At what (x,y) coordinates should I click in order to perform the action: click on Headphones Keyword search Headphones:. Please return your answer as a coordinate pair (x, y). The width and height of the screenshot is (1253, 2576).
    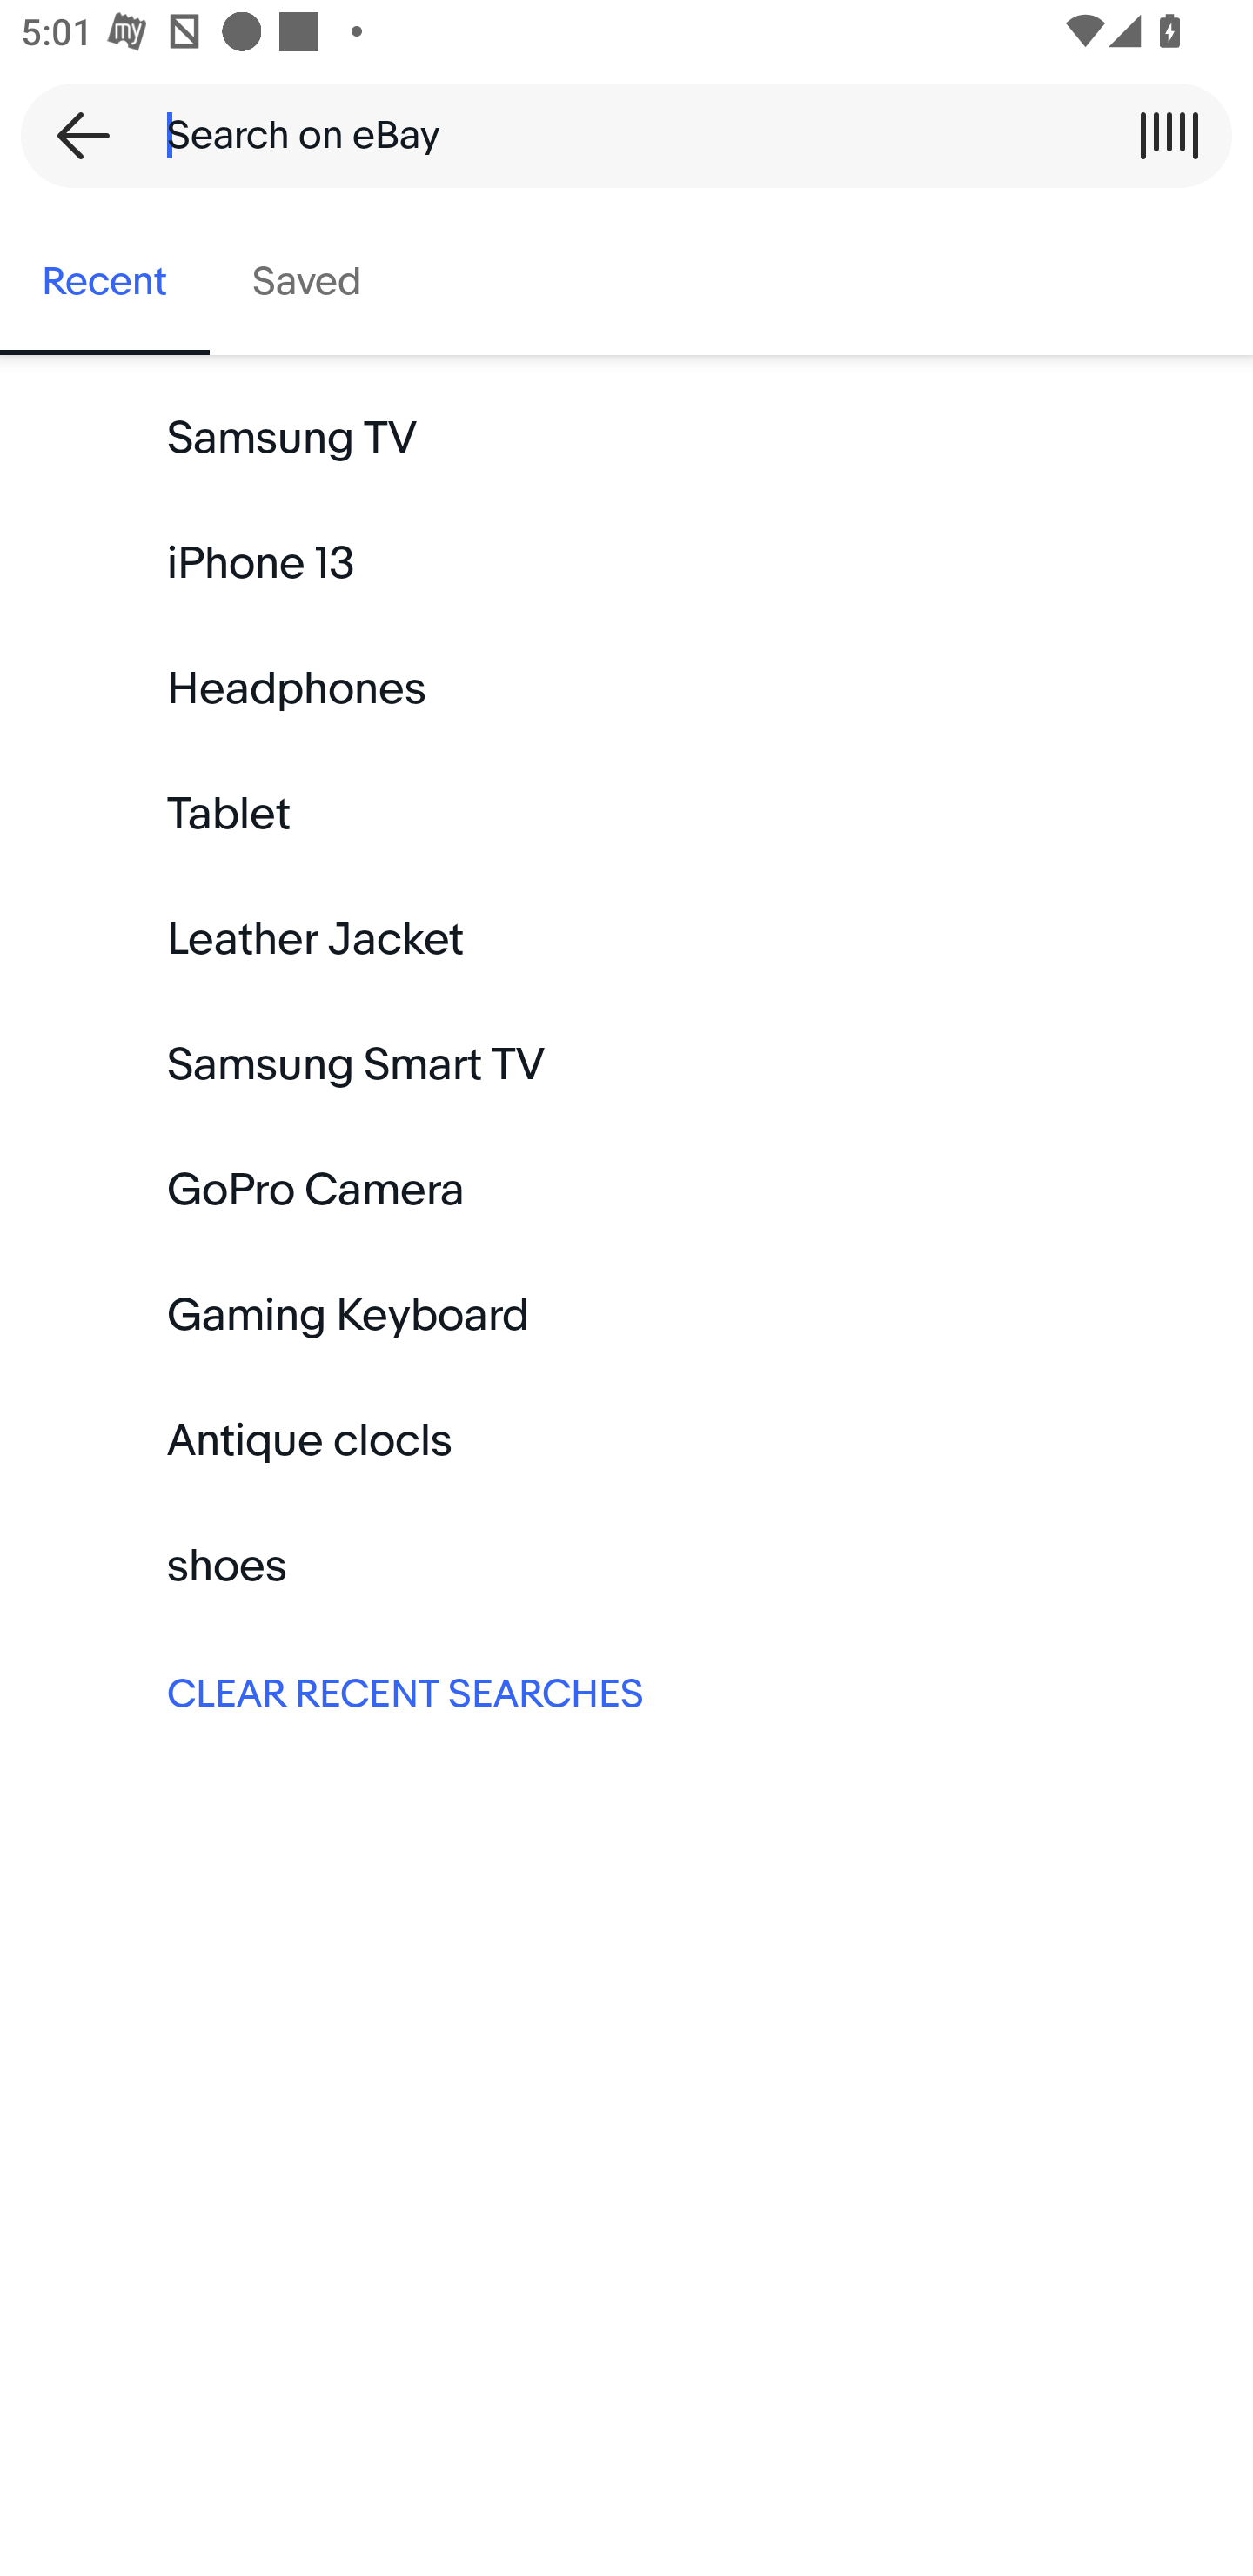
    Looking at the image, I should click on (626, 689).